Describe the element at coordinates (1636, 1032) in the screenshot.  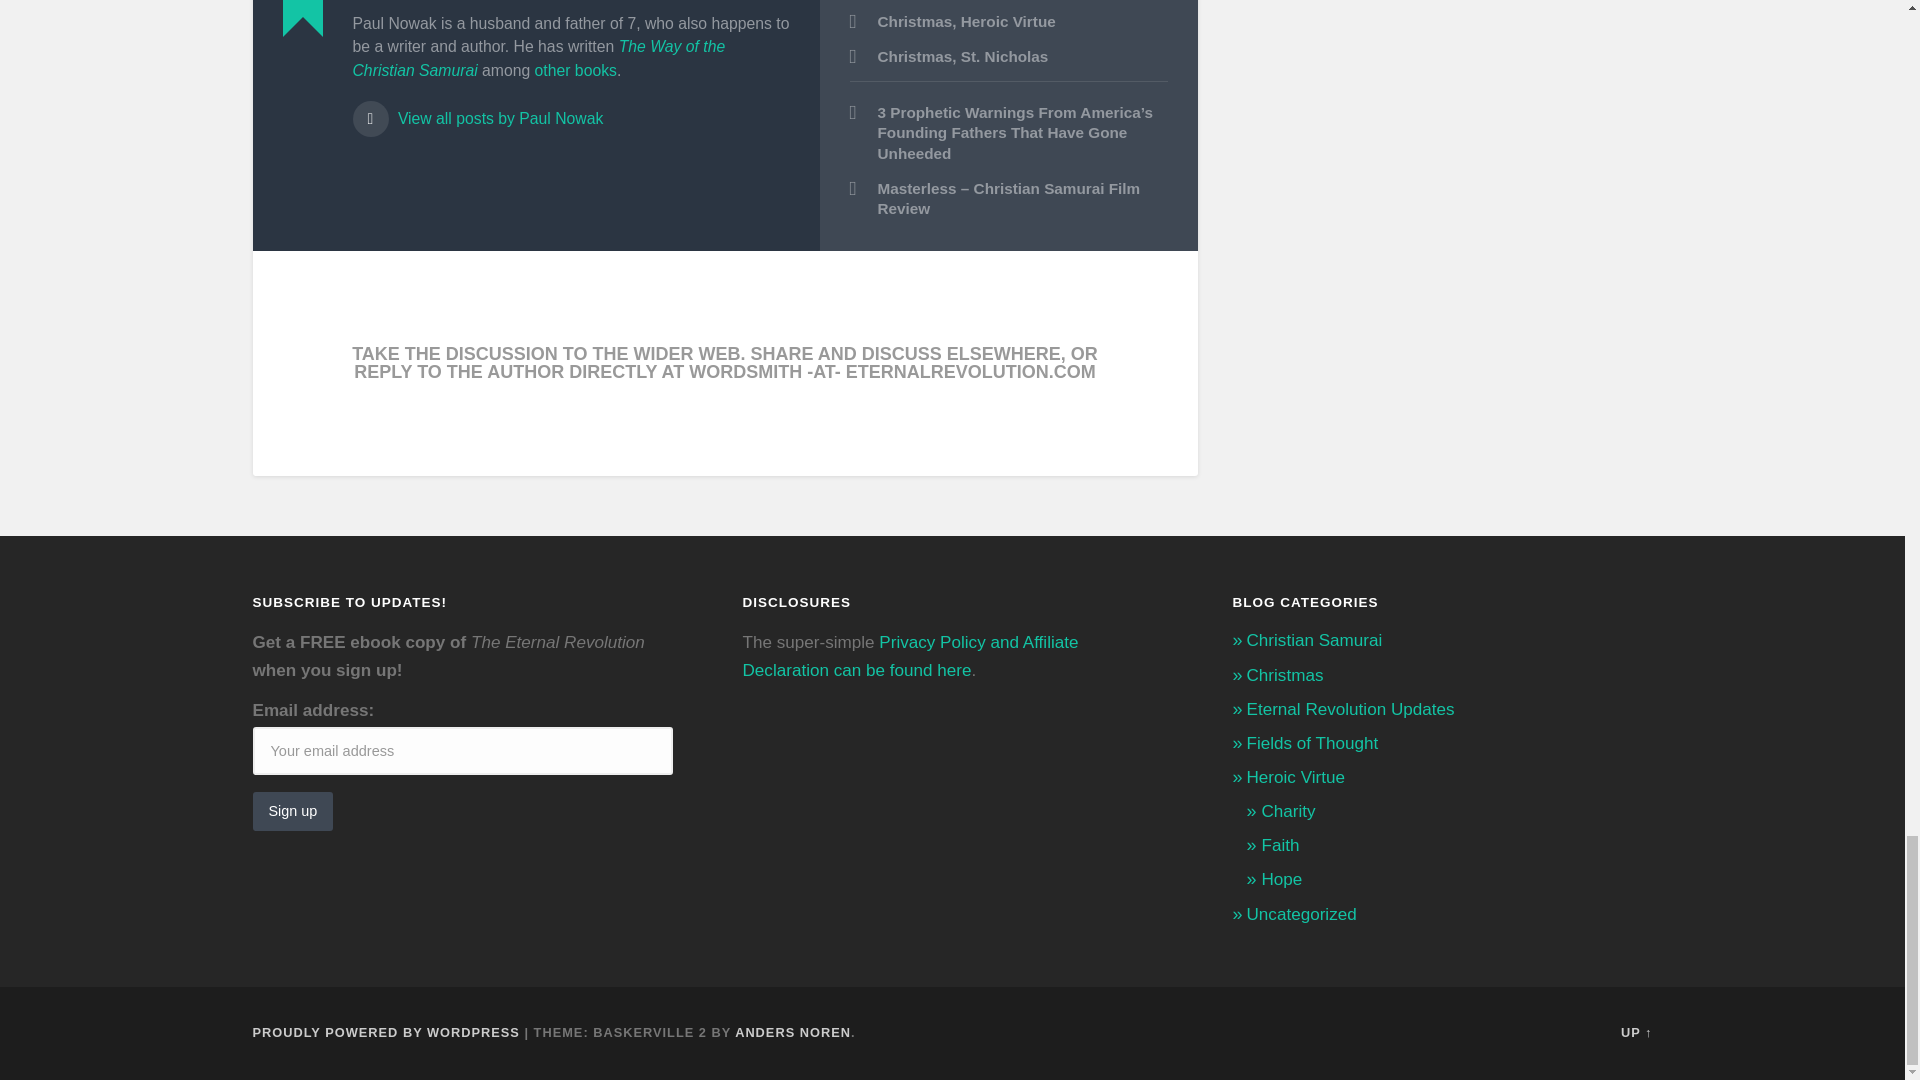
I see `To the top` at that location.